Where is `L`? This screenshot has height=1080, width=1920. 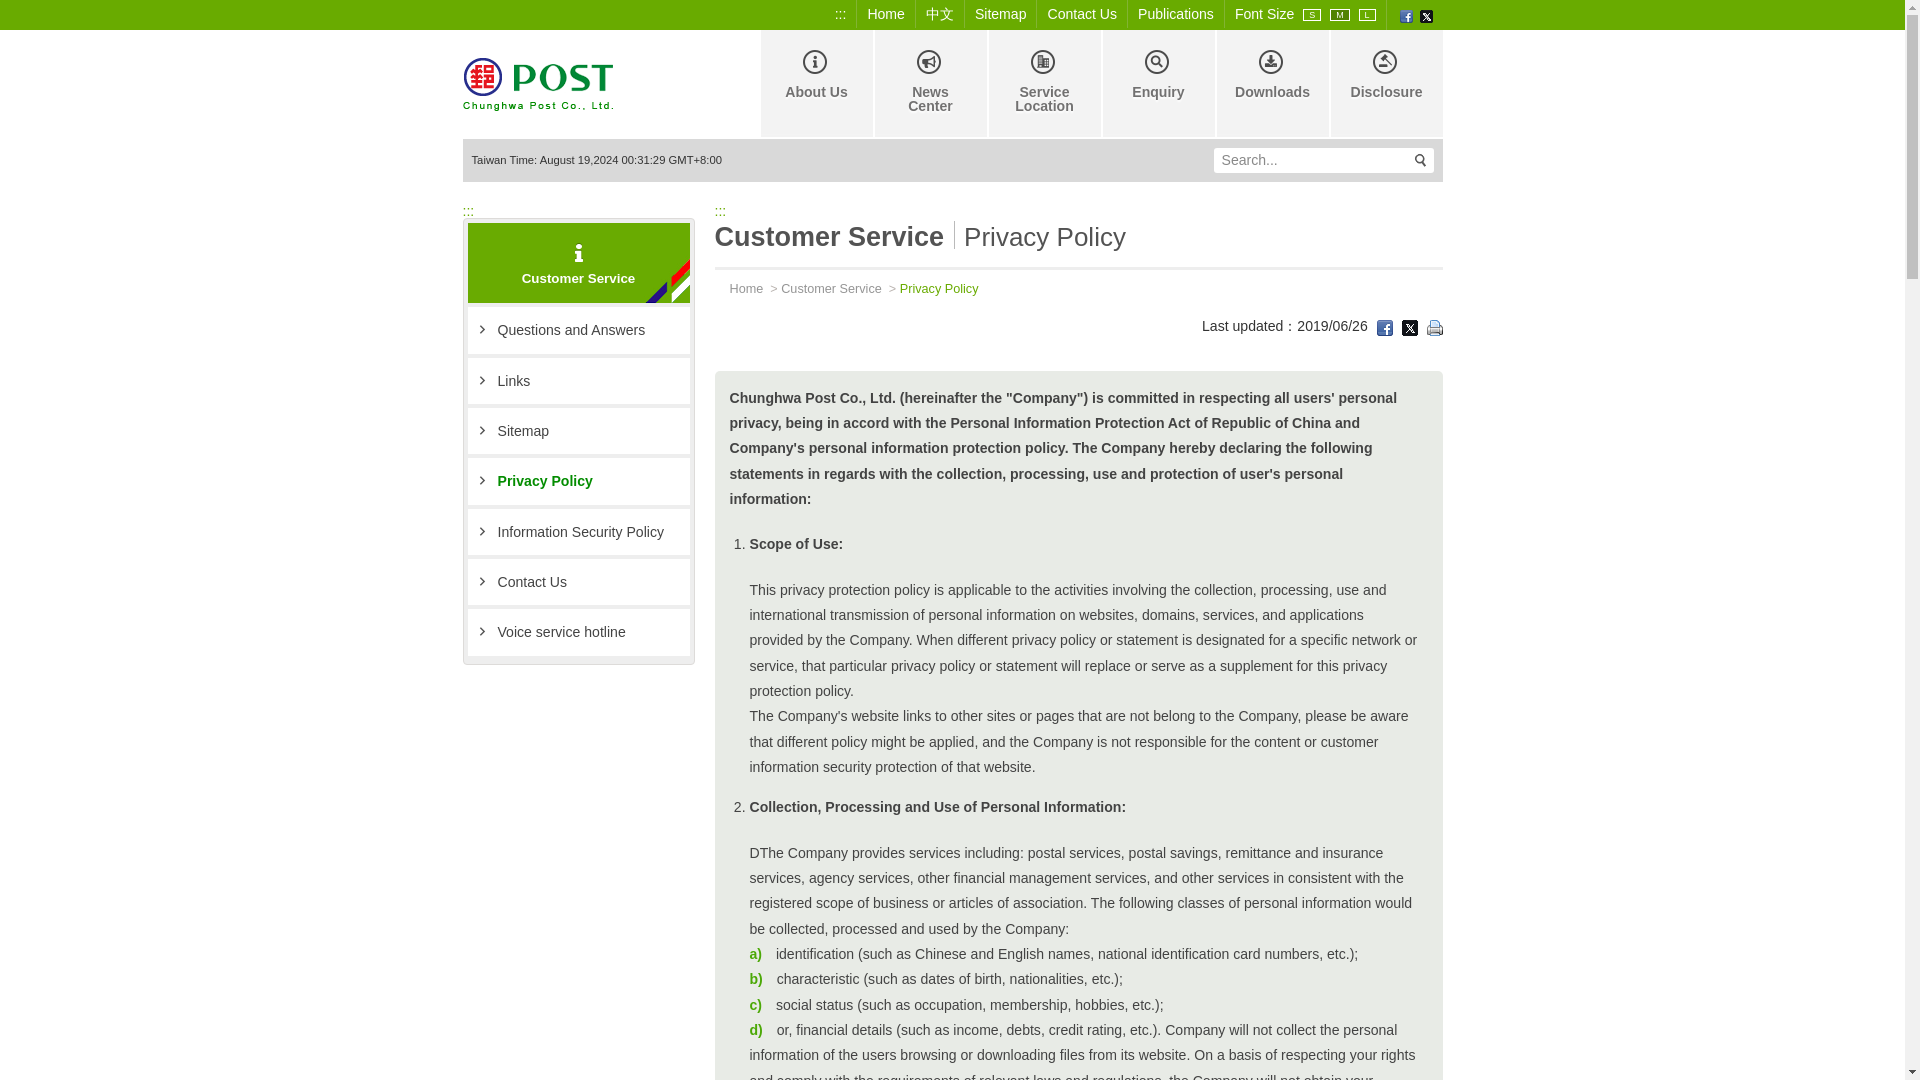 L is located at coordinates (1368, 14).